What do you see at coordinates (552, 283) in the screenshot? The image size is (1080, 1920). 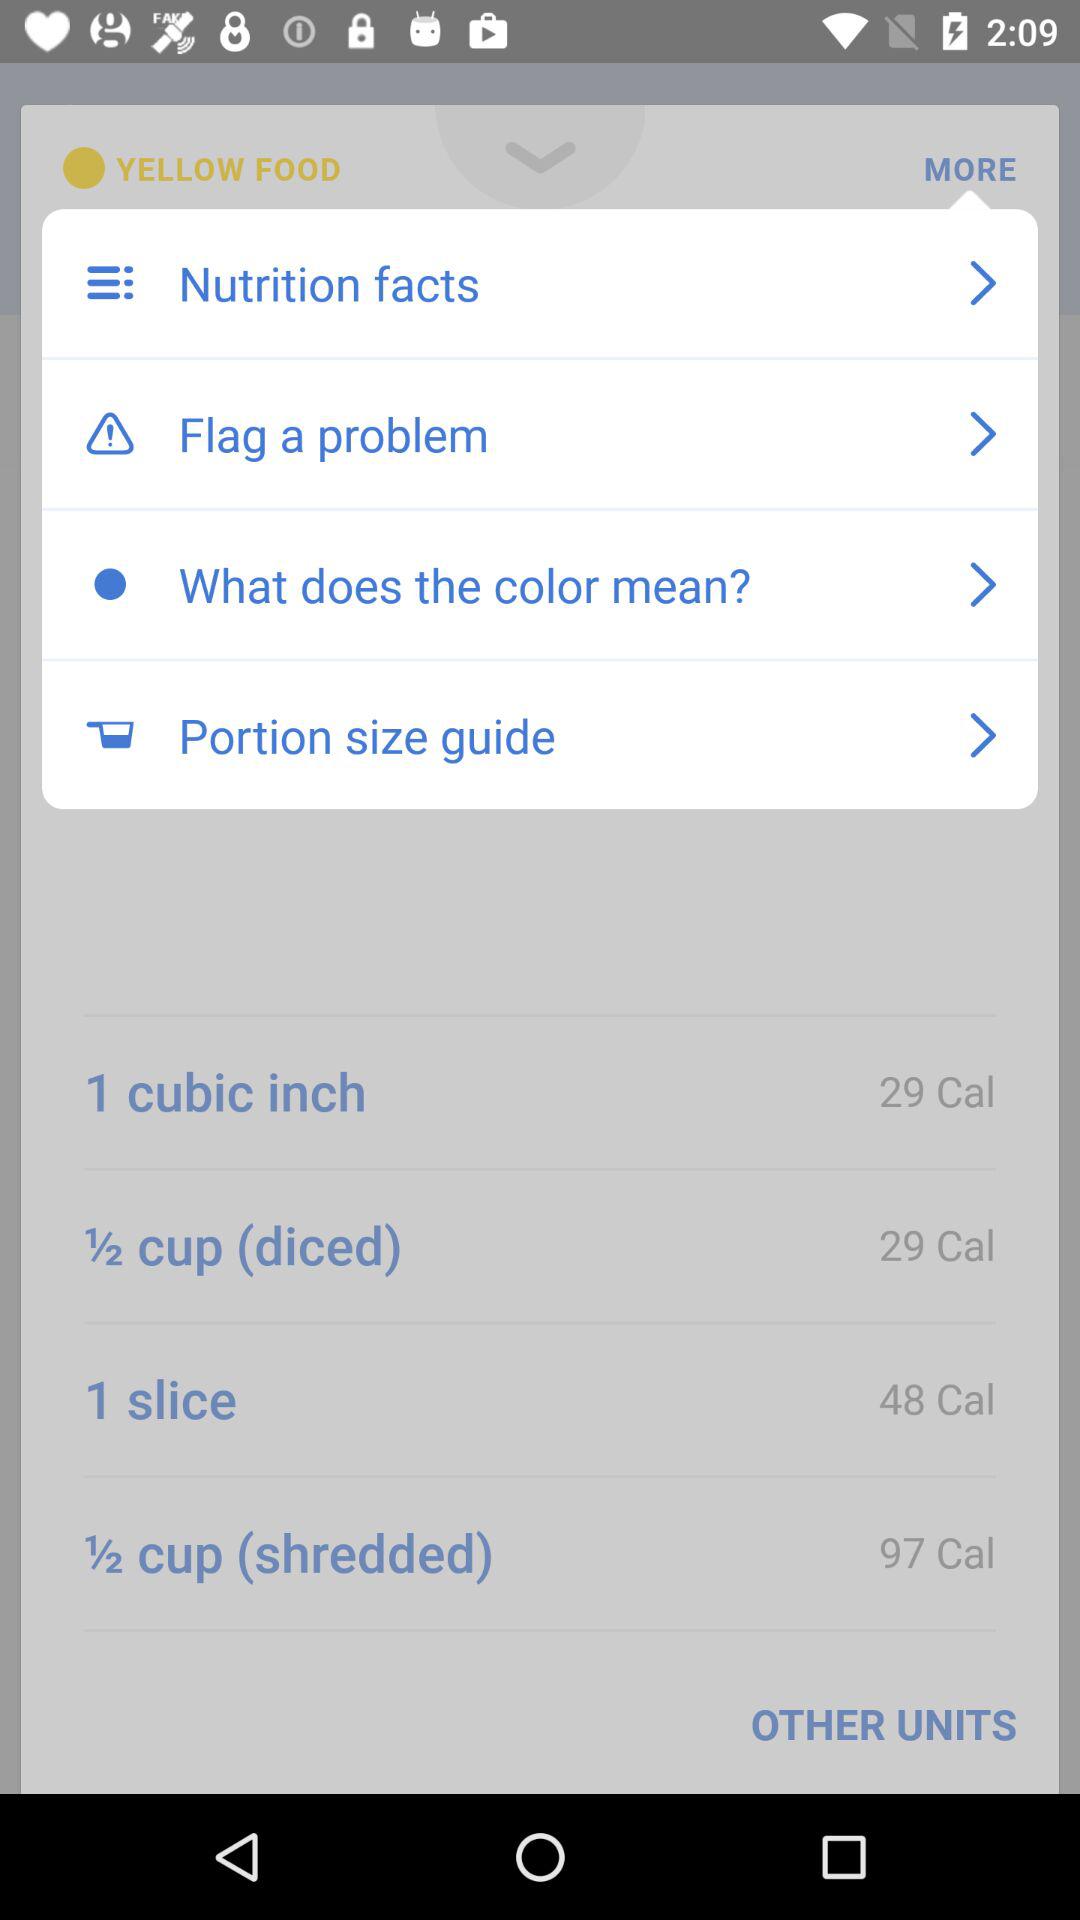 I see `select nutrition facts` at bounding box center [552, 283].